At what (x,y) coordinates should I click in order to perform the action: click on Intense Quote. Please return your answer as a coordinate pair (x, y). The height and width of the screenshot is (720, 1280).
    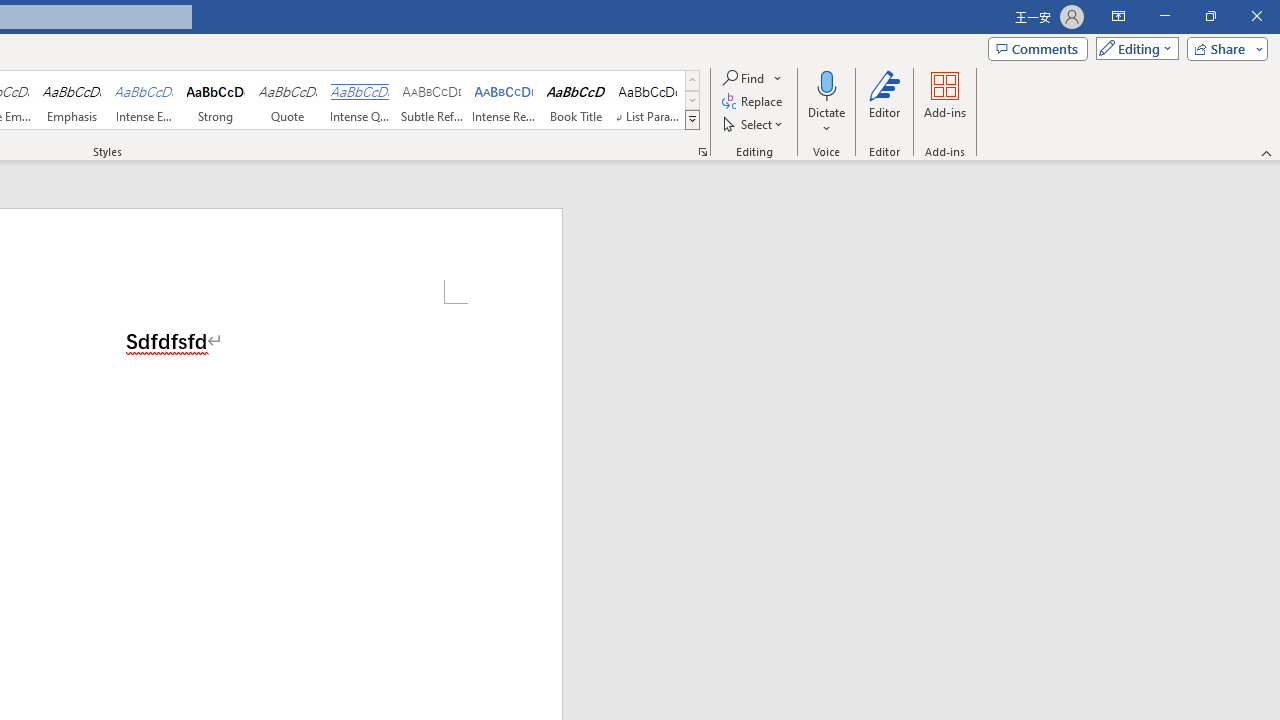
    Looking at the image, I should click on (359, 100).